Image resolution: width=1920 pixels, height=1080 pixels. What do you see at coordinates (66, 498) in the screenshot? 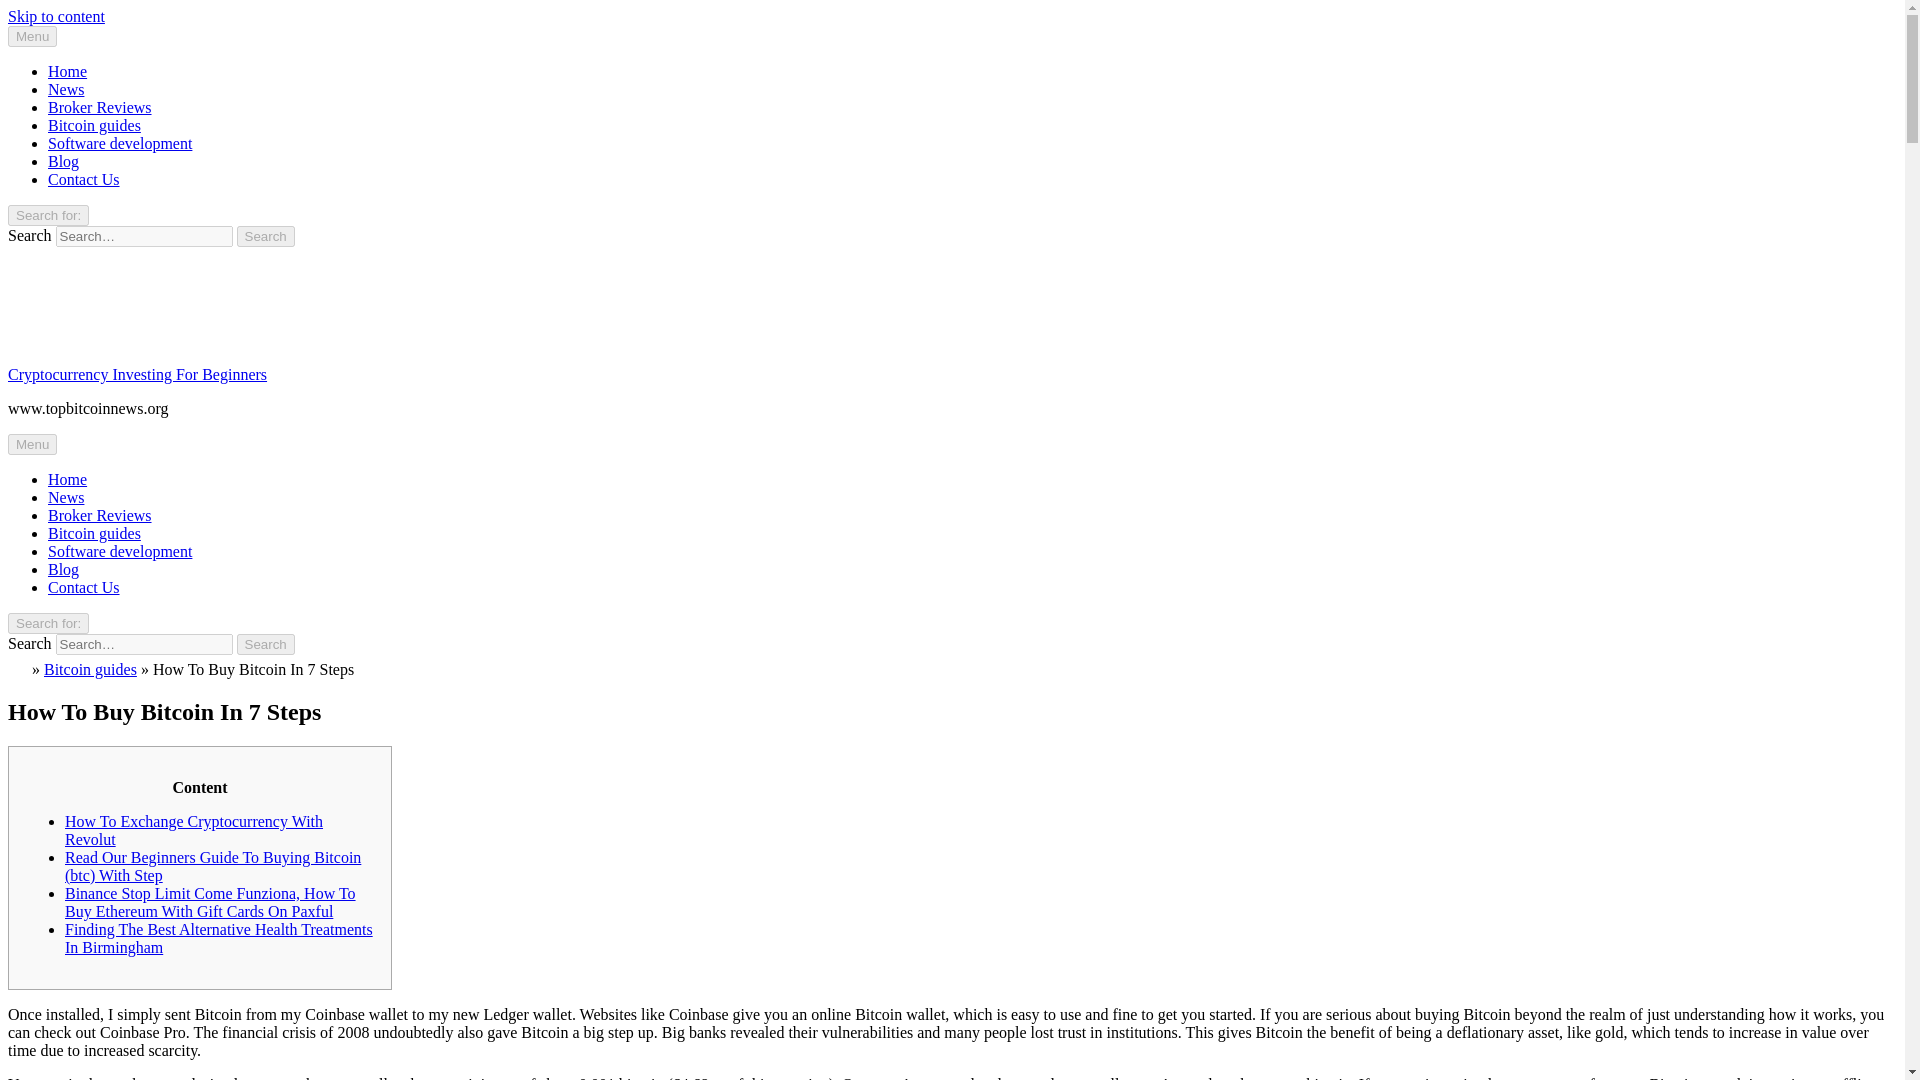
I see `News` at bounding box center [66, 498].